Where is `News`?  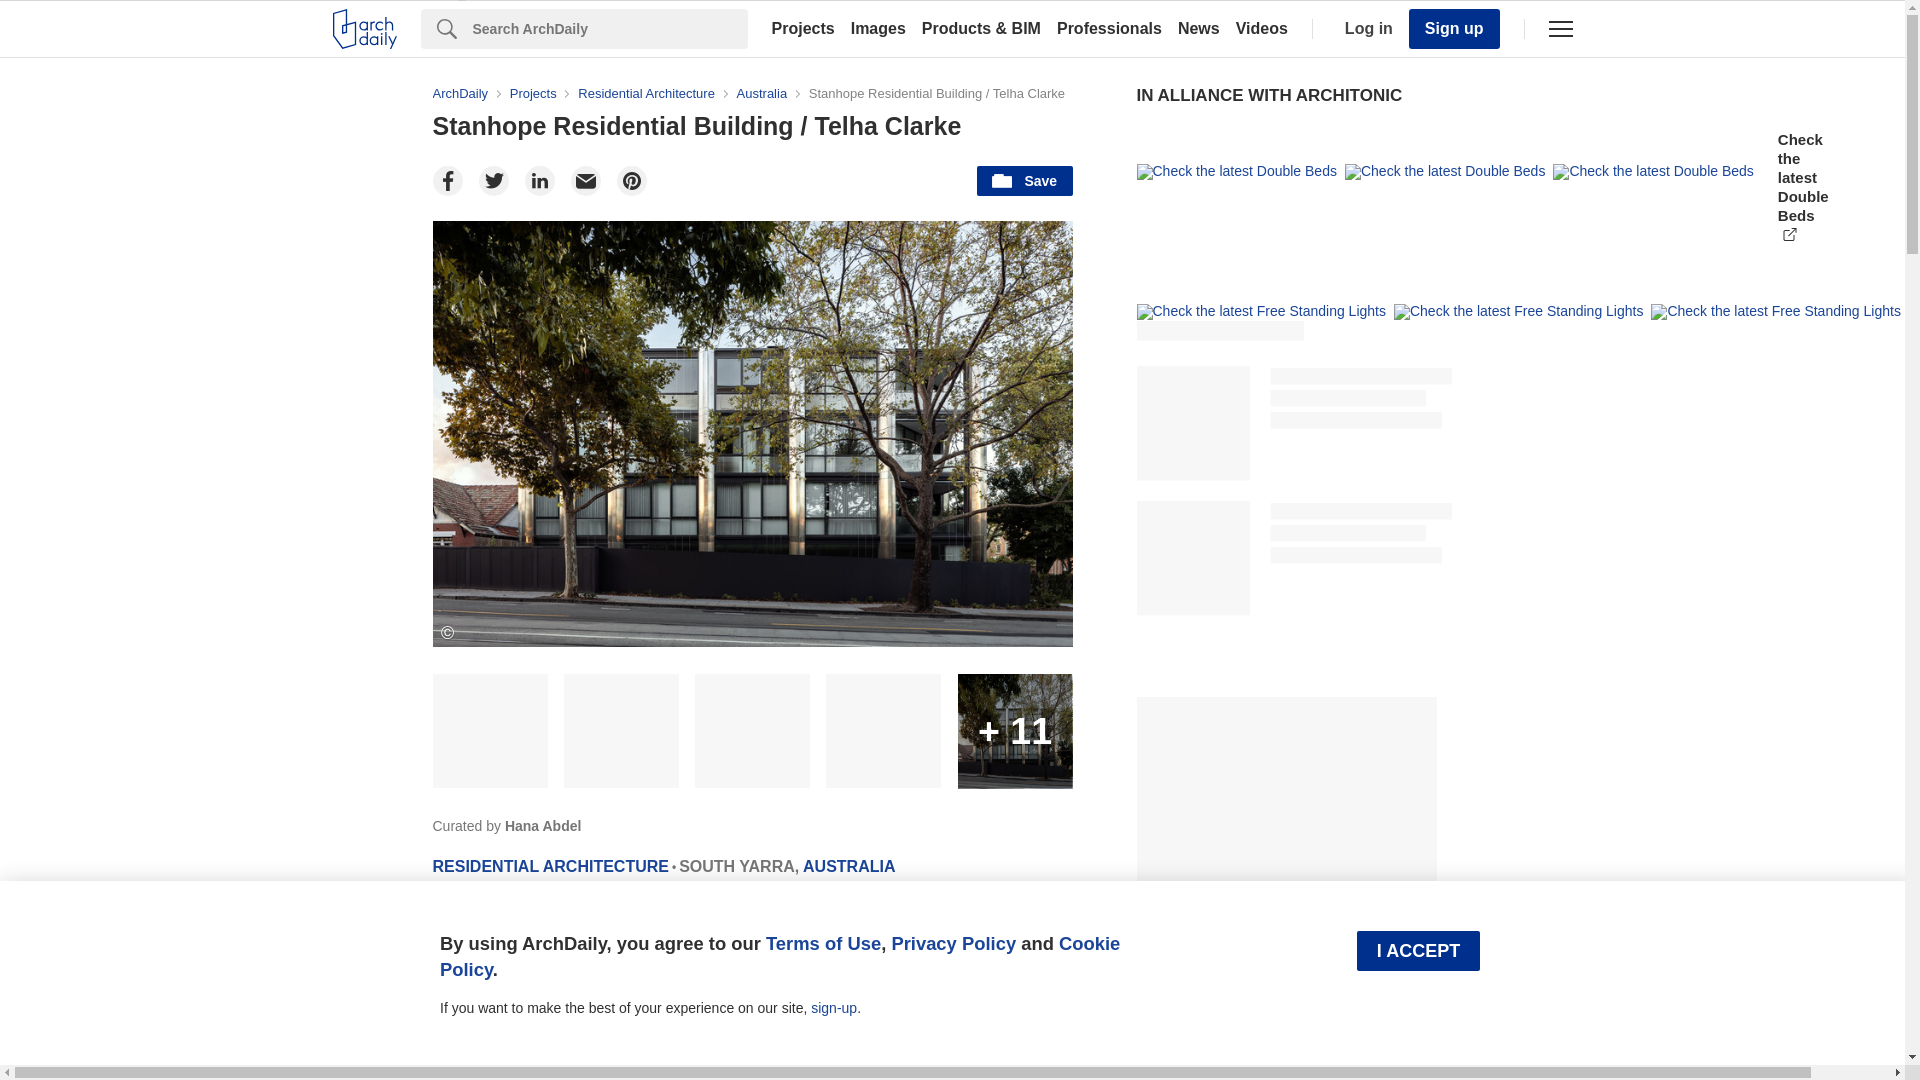
News is located at coordinates (1198, 28).